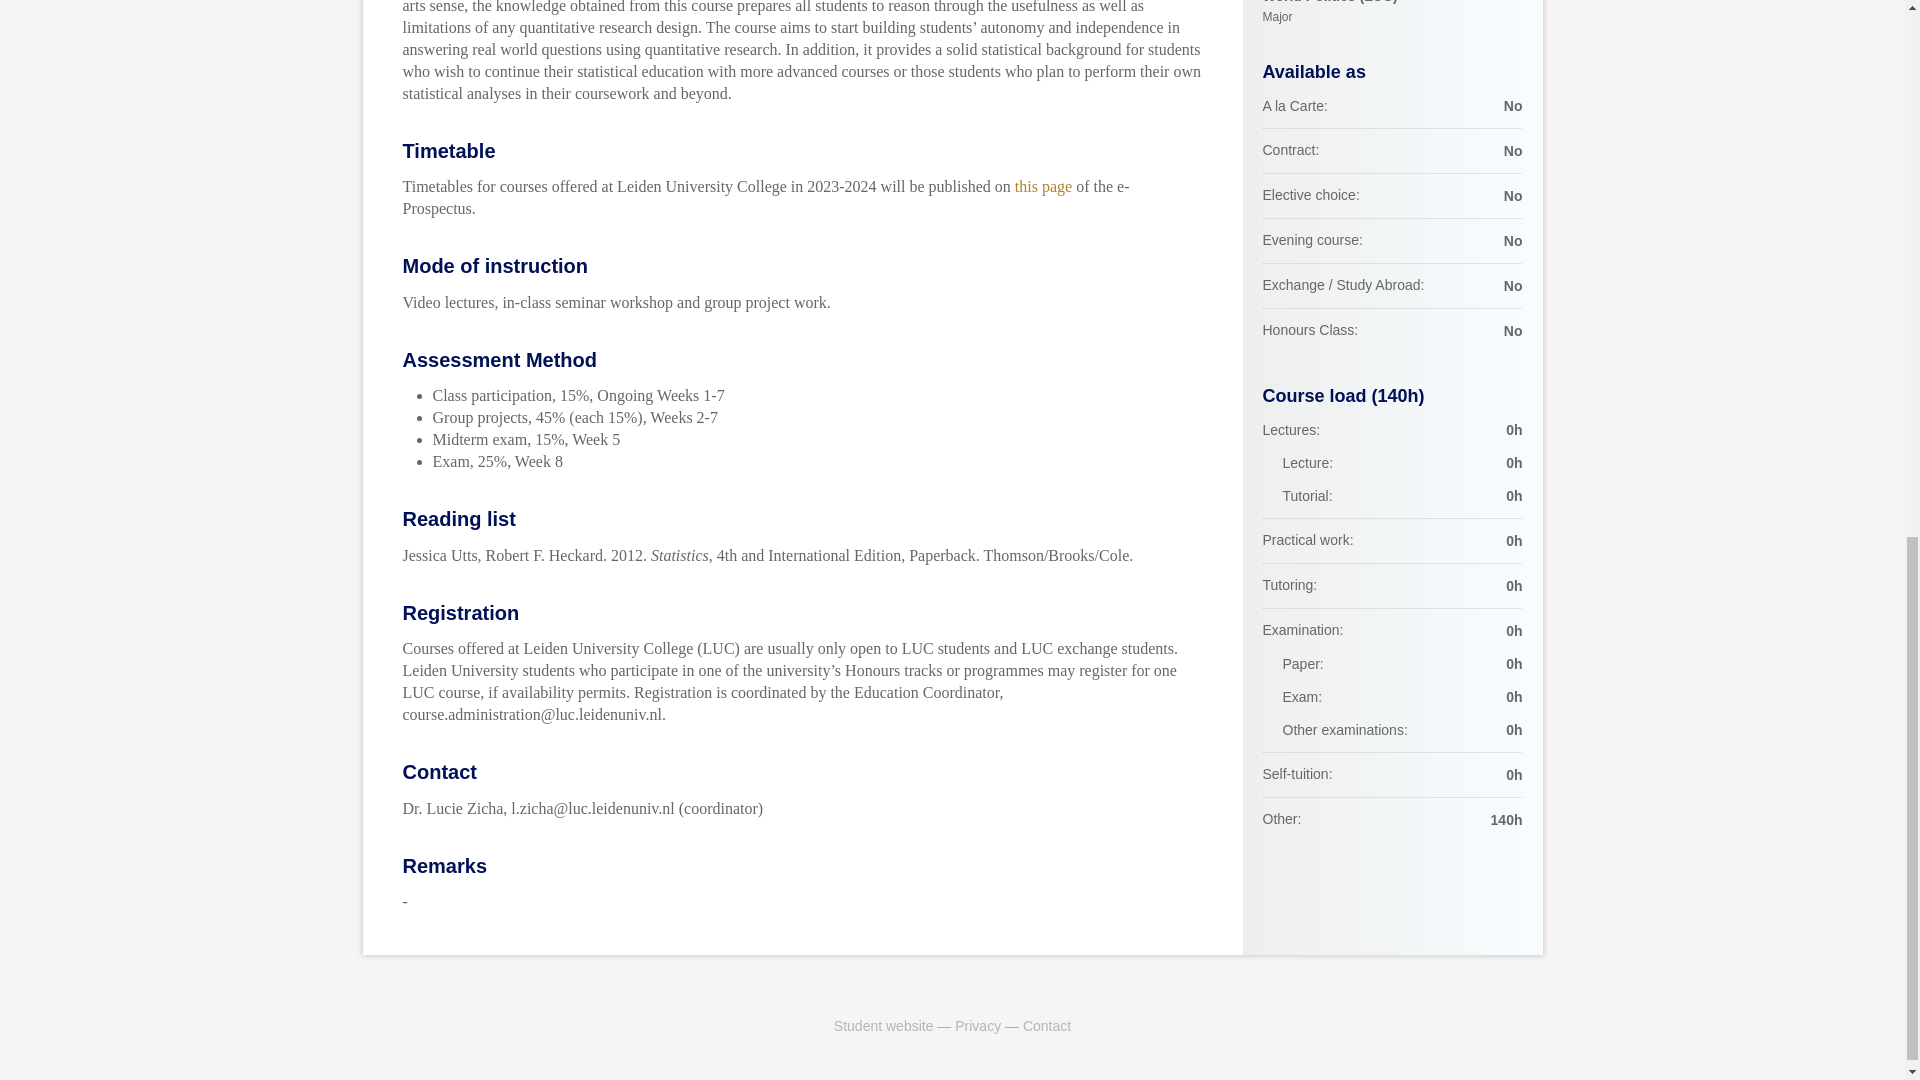  Describe the element at coordinates (977, 1026) in the screenshot. I see `Privacy` at that location.